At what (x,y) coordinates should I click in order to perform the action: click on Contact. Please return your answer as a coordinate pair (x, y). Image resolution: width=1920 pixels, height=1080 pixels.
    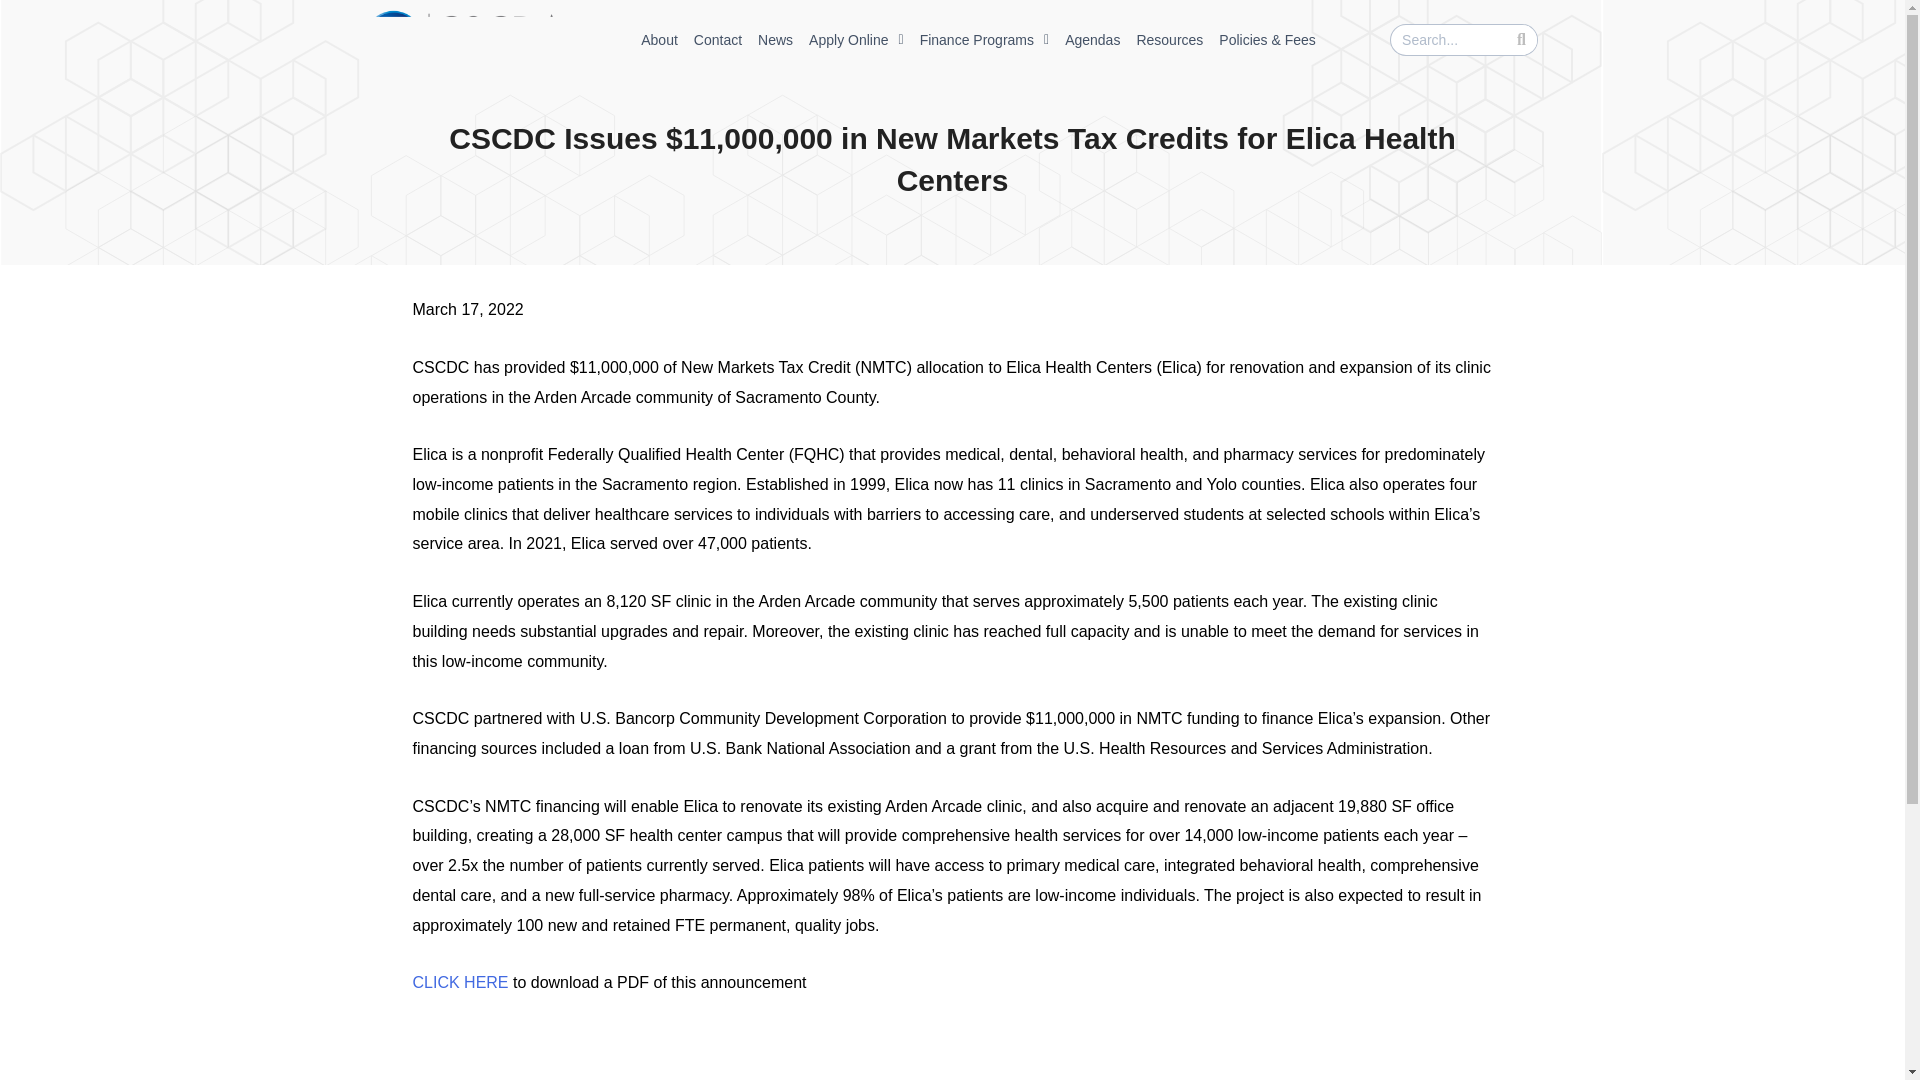
    Looking at the image, I should click on (718, 40).